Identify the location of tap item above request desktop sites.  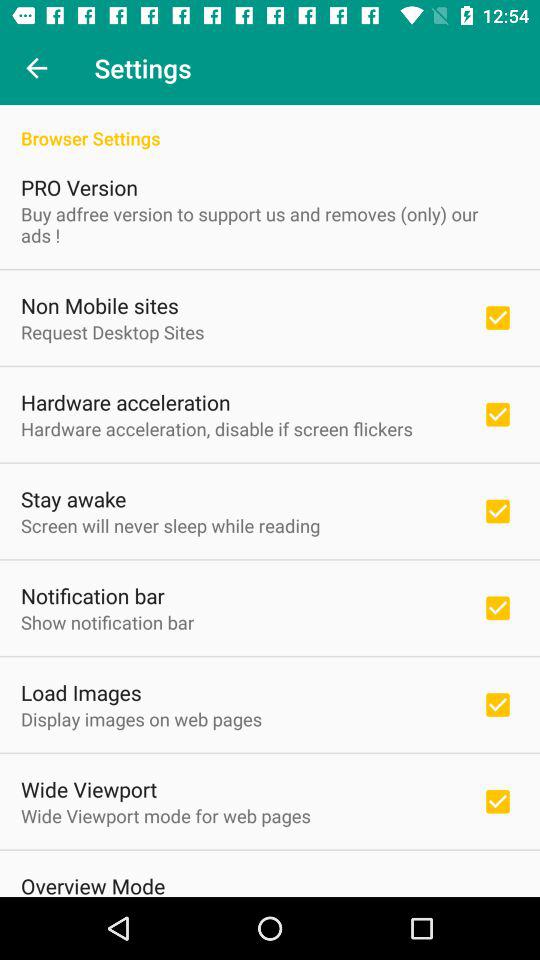
(100, 305).